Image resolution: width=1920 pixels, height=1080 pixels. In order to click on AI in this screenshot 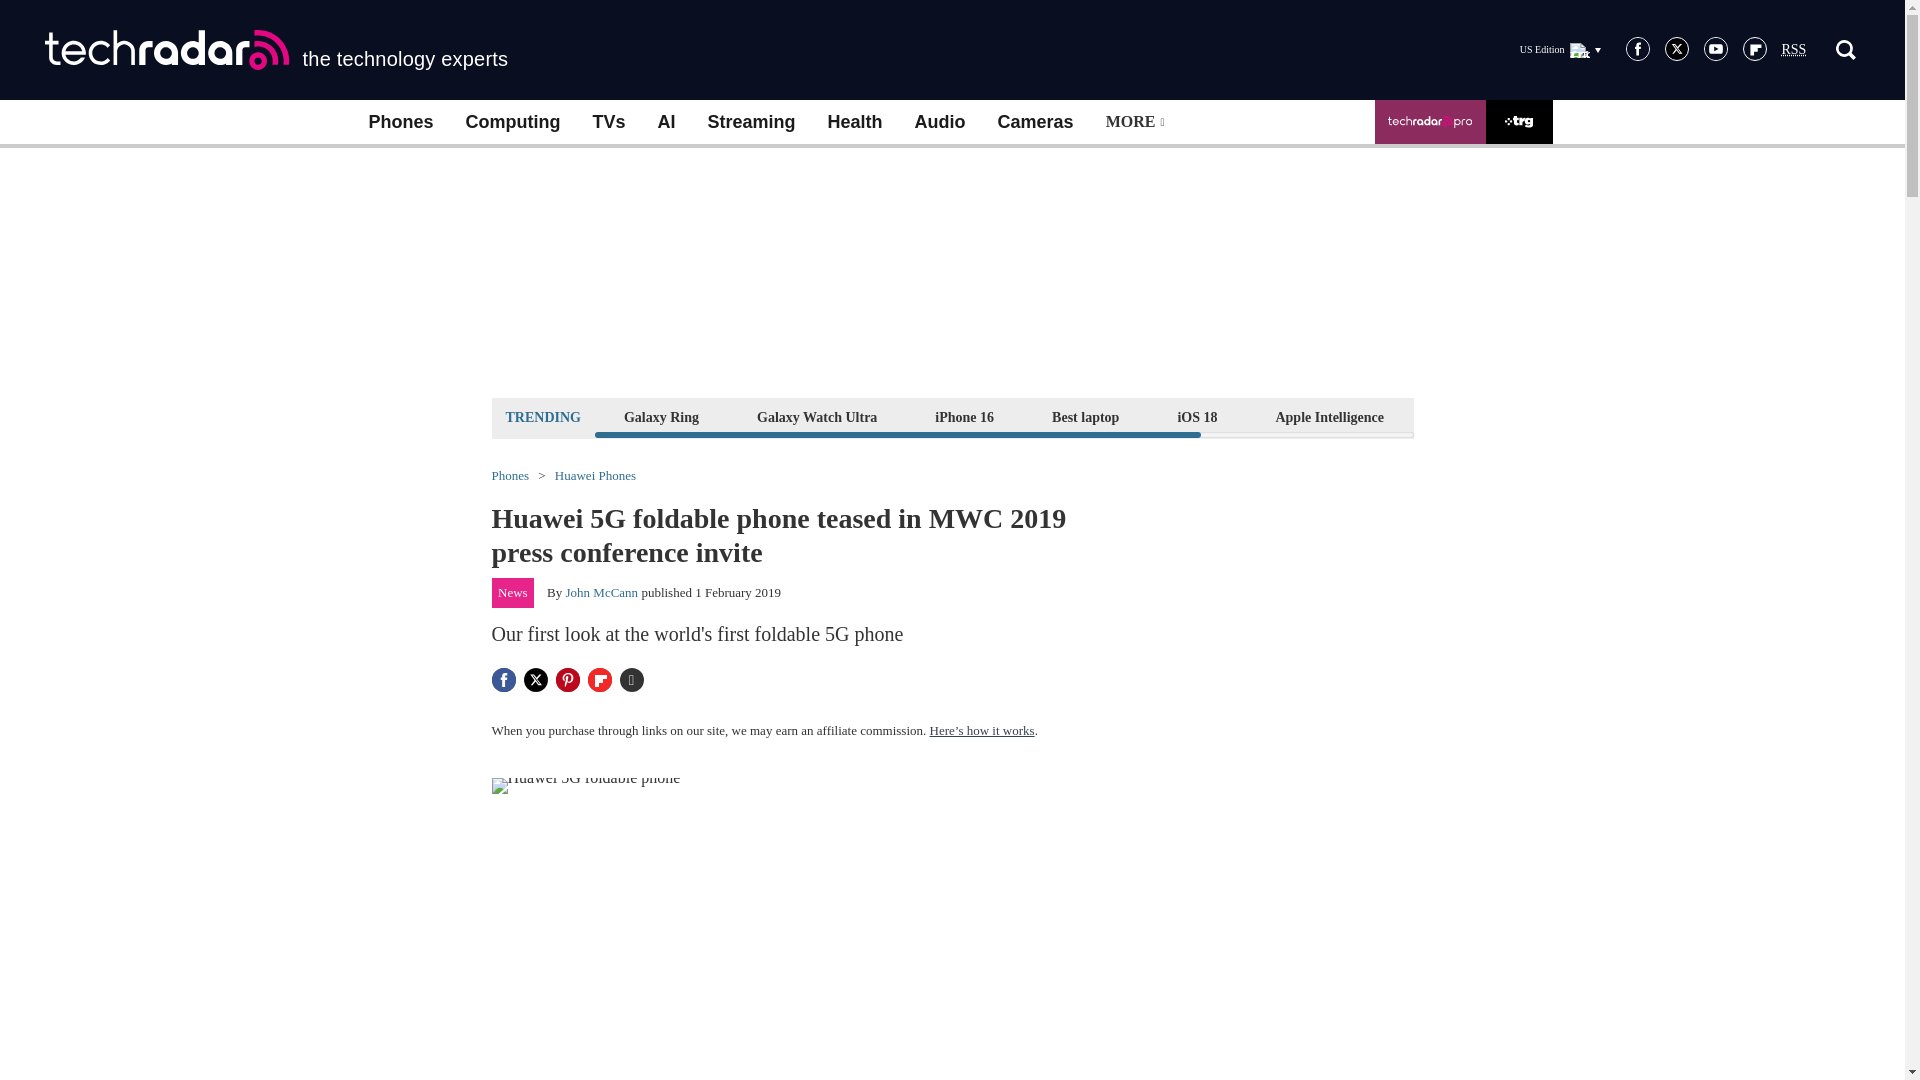, I will do `click(666, 122)`.